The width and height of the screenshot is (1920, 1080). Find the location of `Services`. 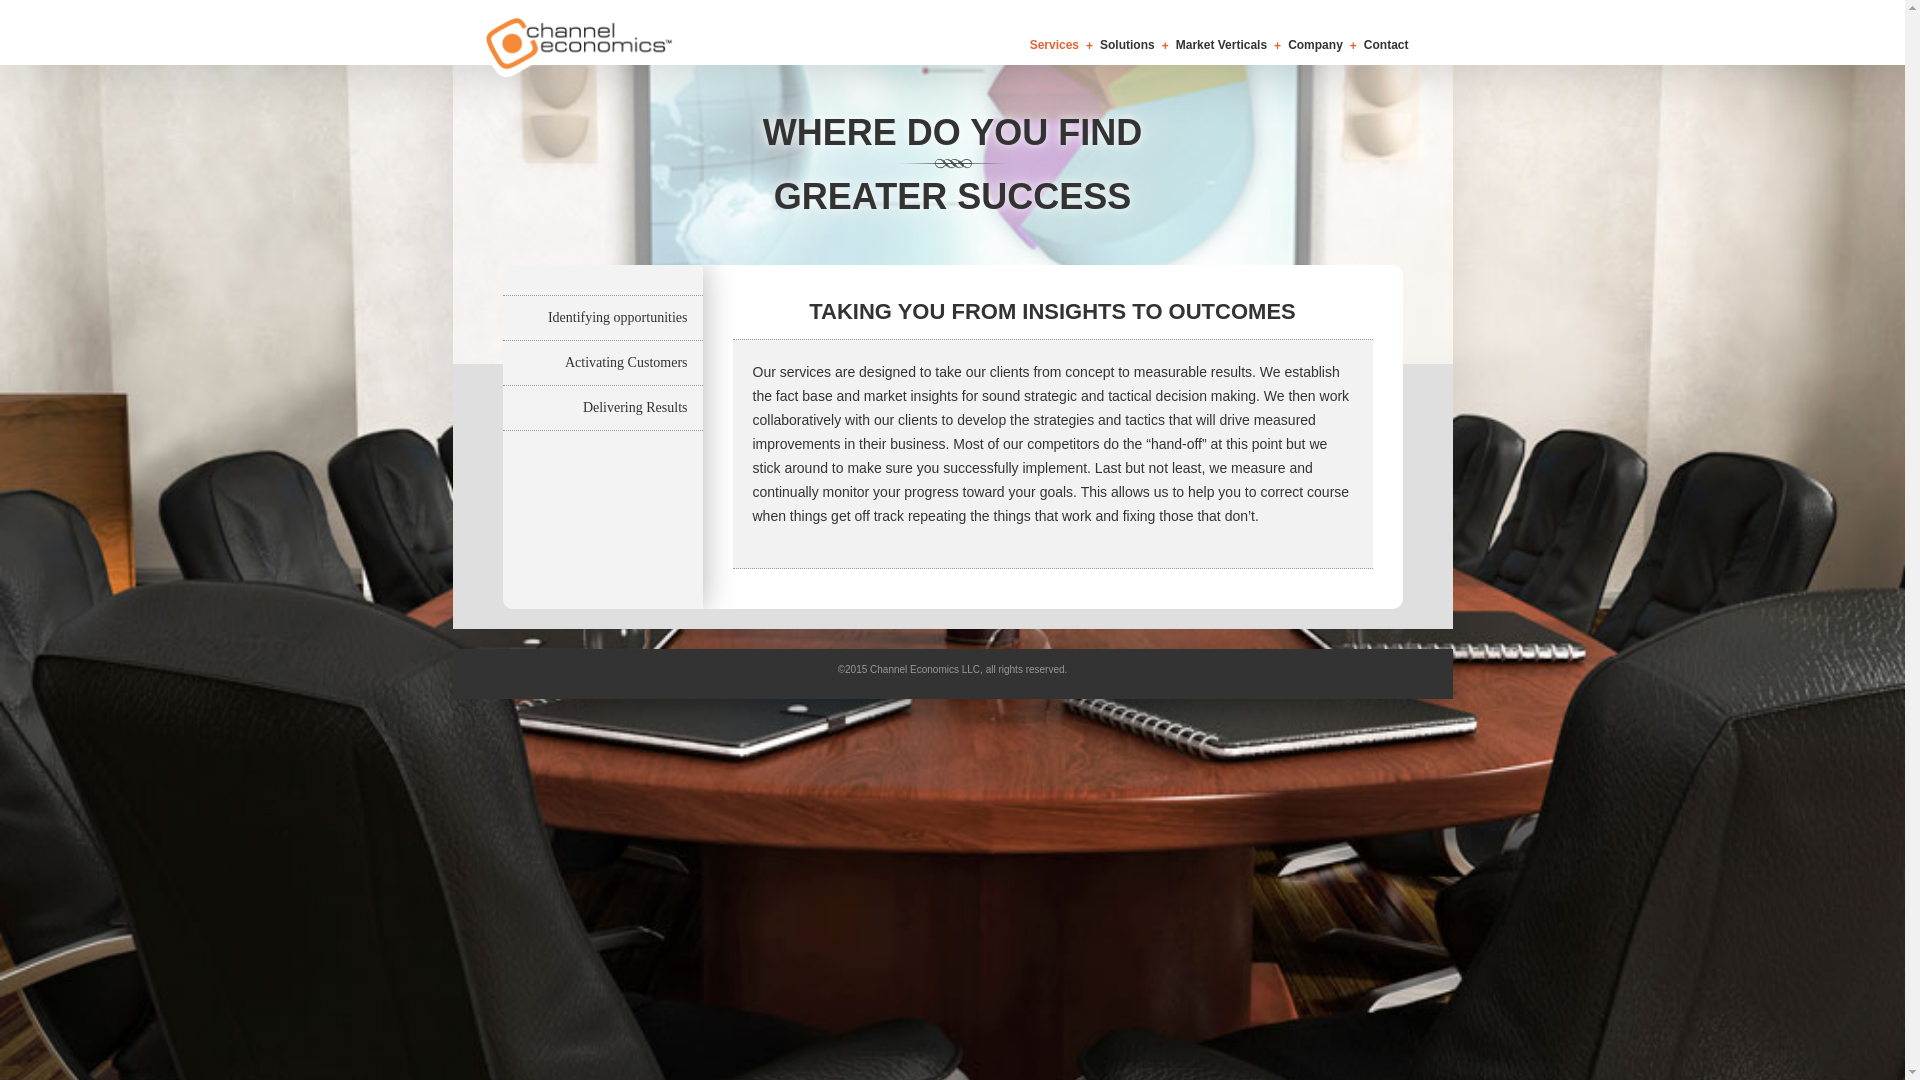

Services is located at coordinates (1054, 44).